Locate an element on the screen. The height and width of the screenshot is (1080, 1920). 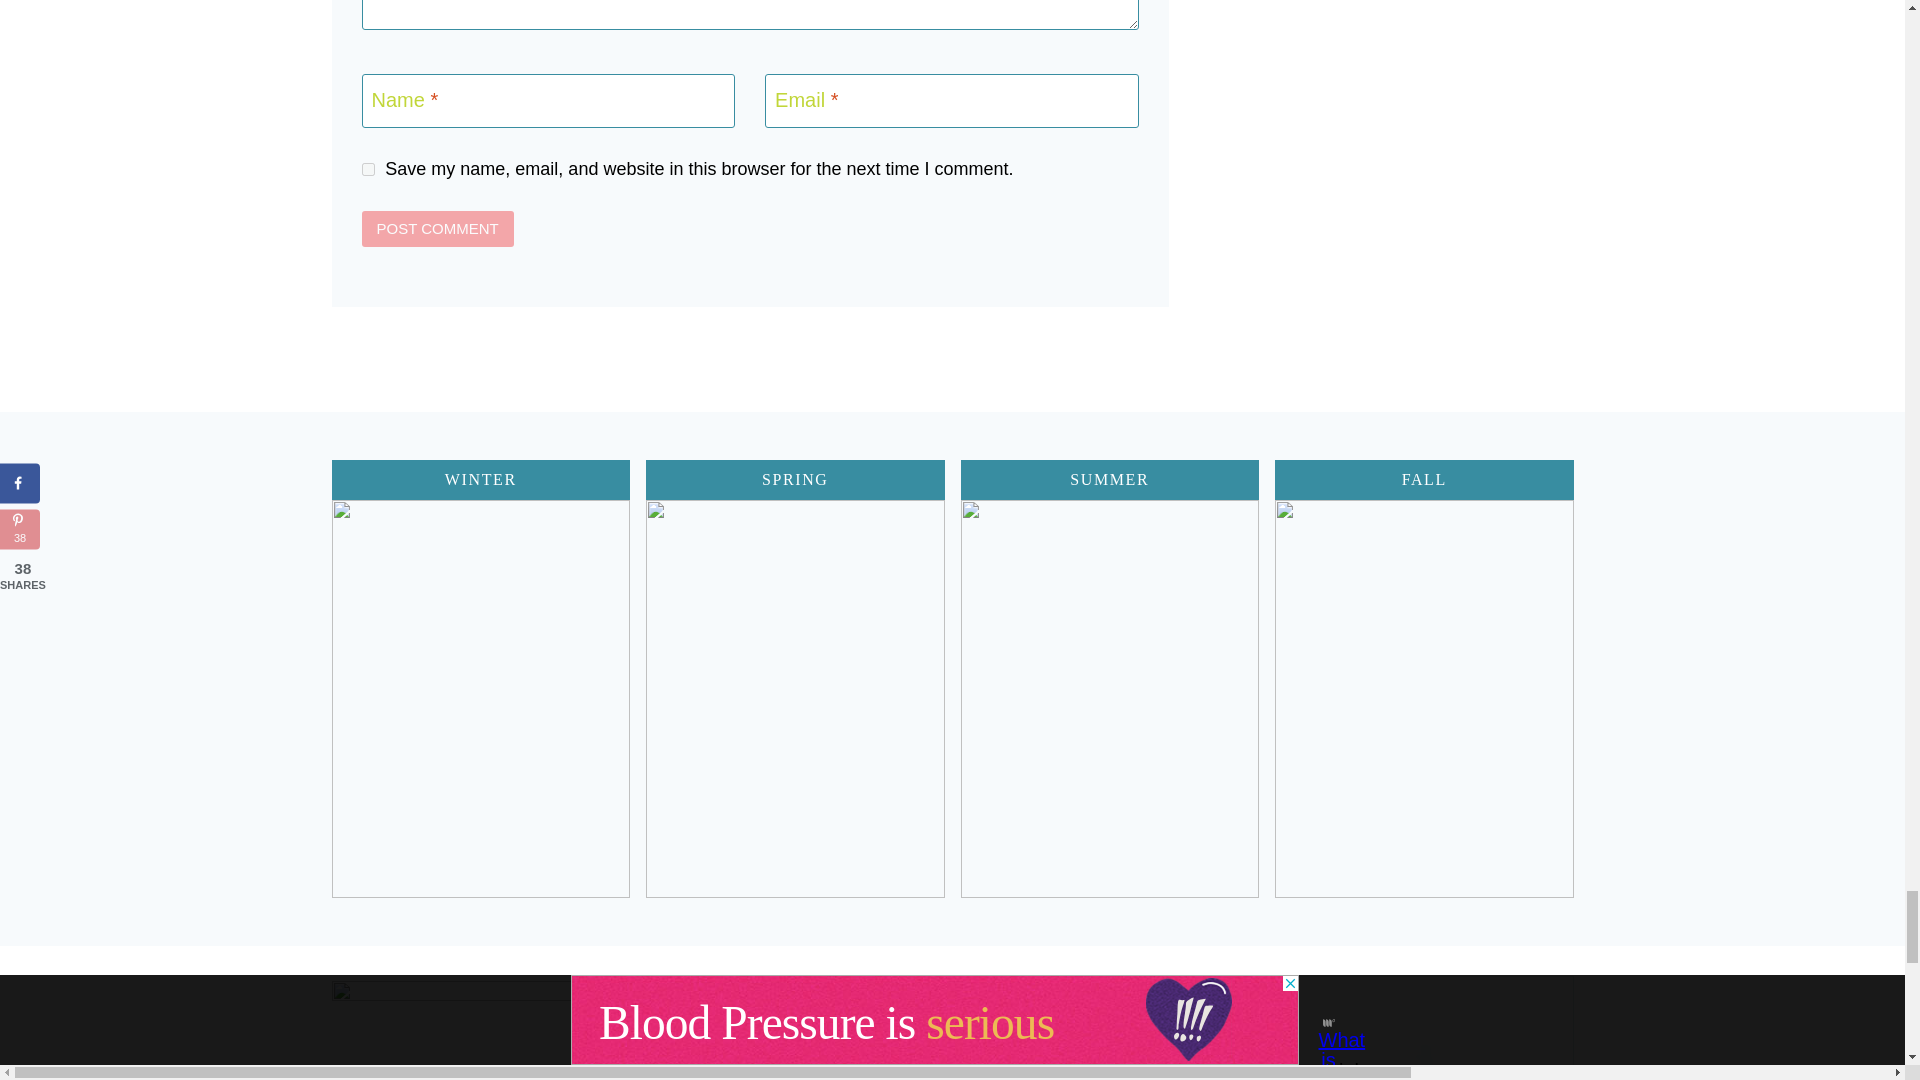
yes is located at coordinates (368, 170).